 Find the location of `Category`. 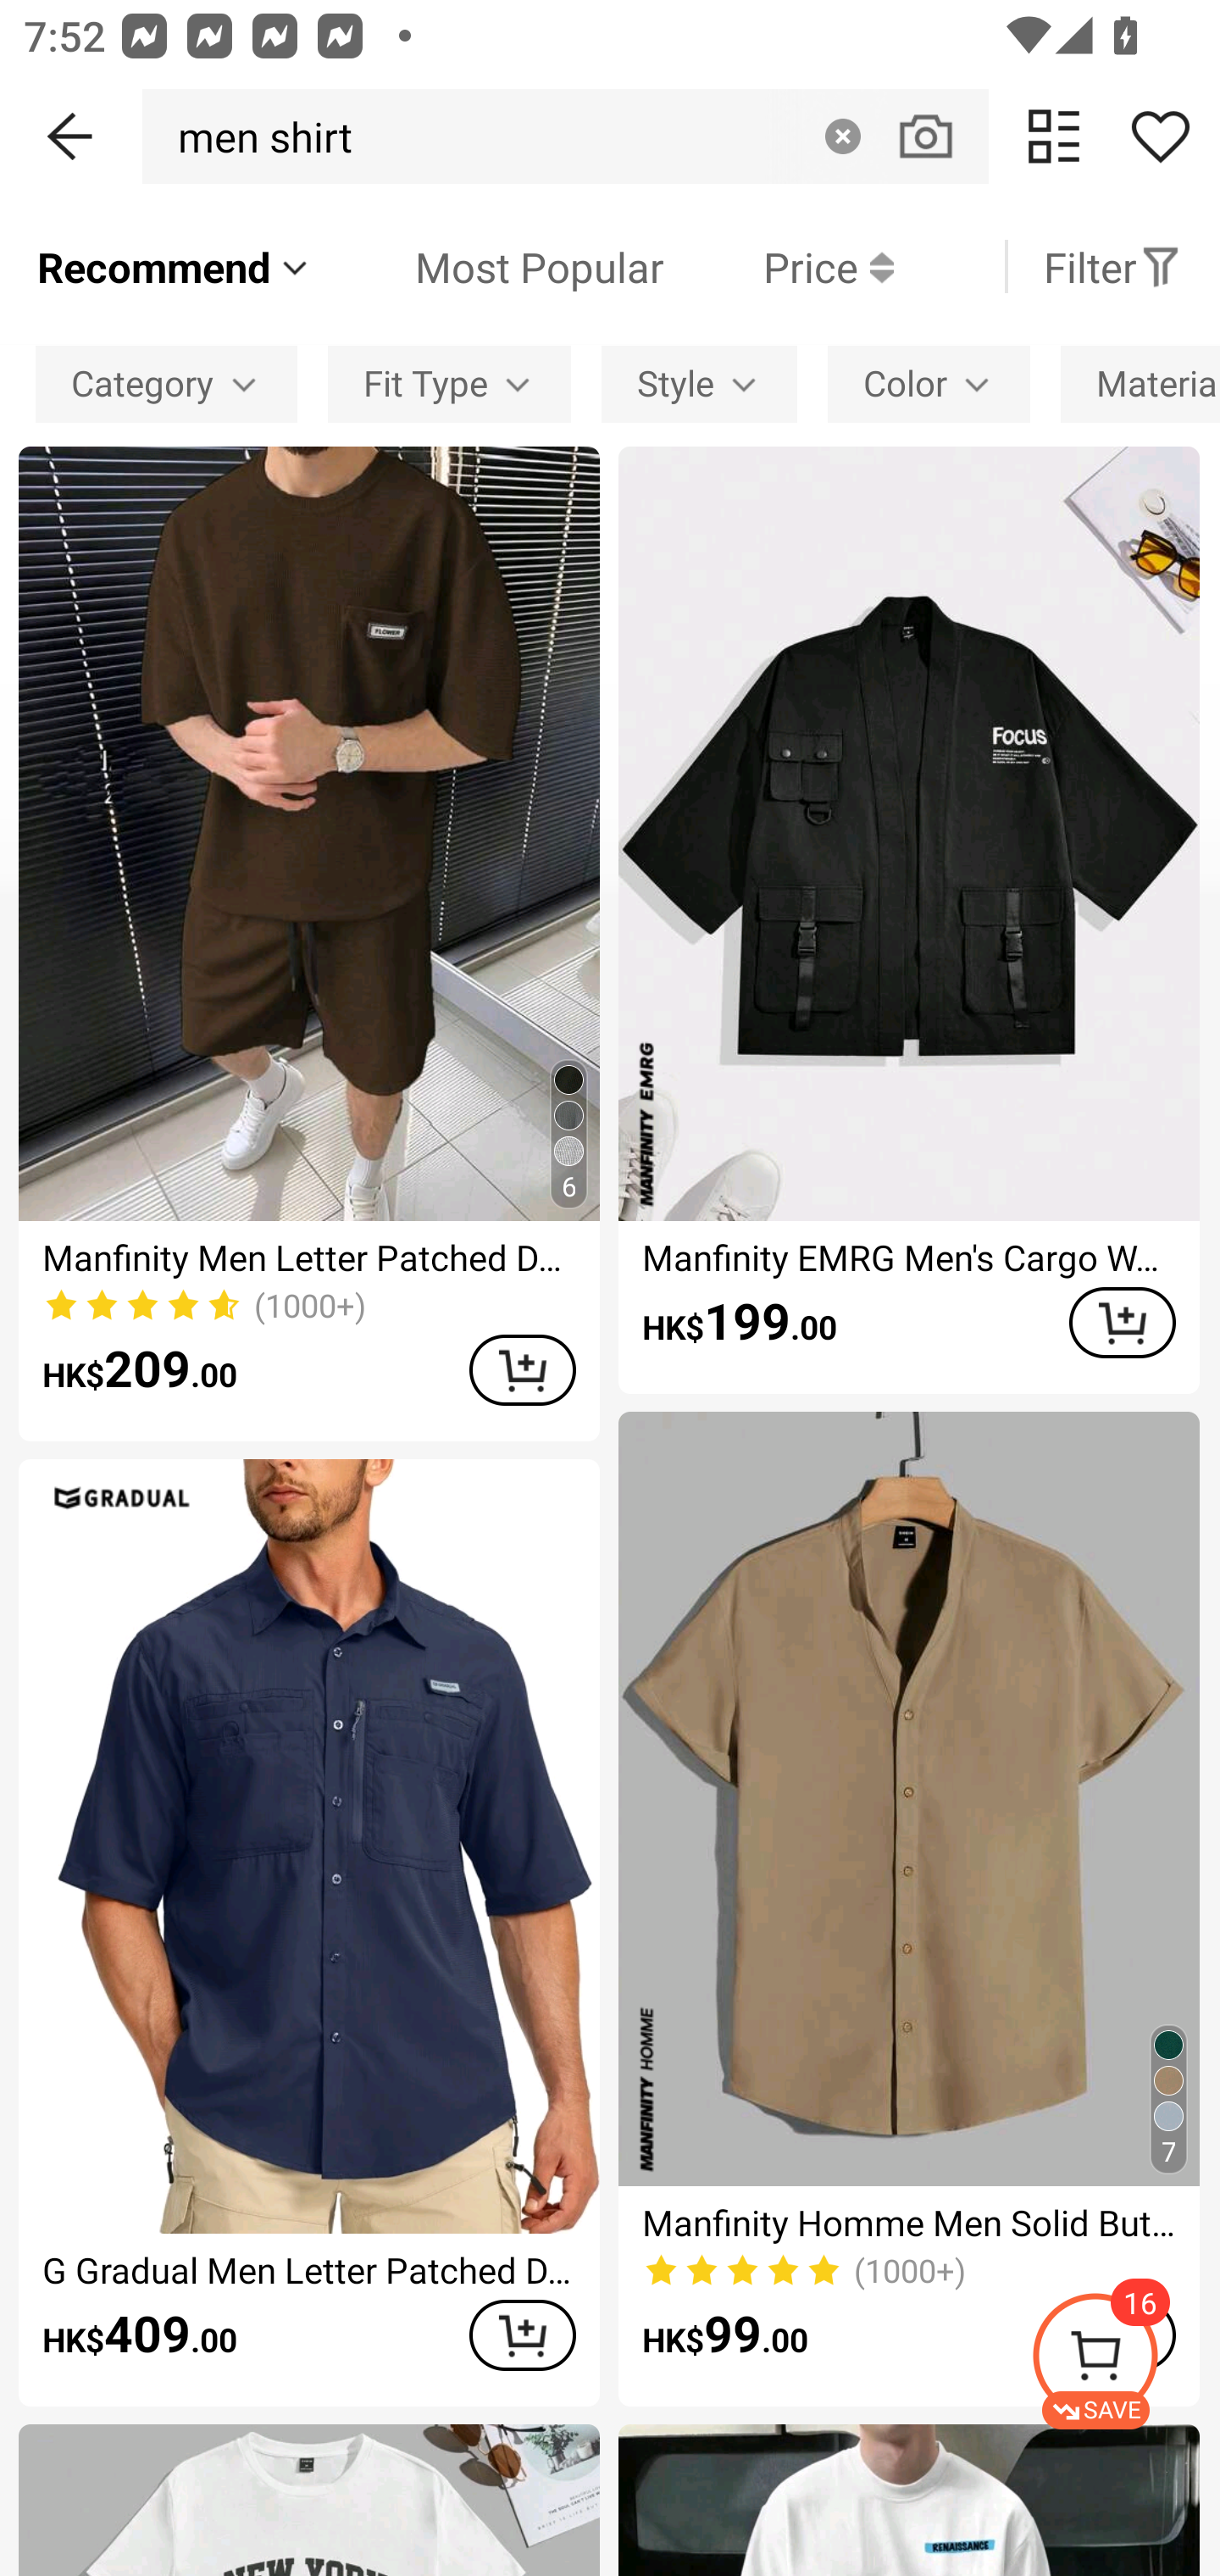

Category is located at coordinates (166, 383).